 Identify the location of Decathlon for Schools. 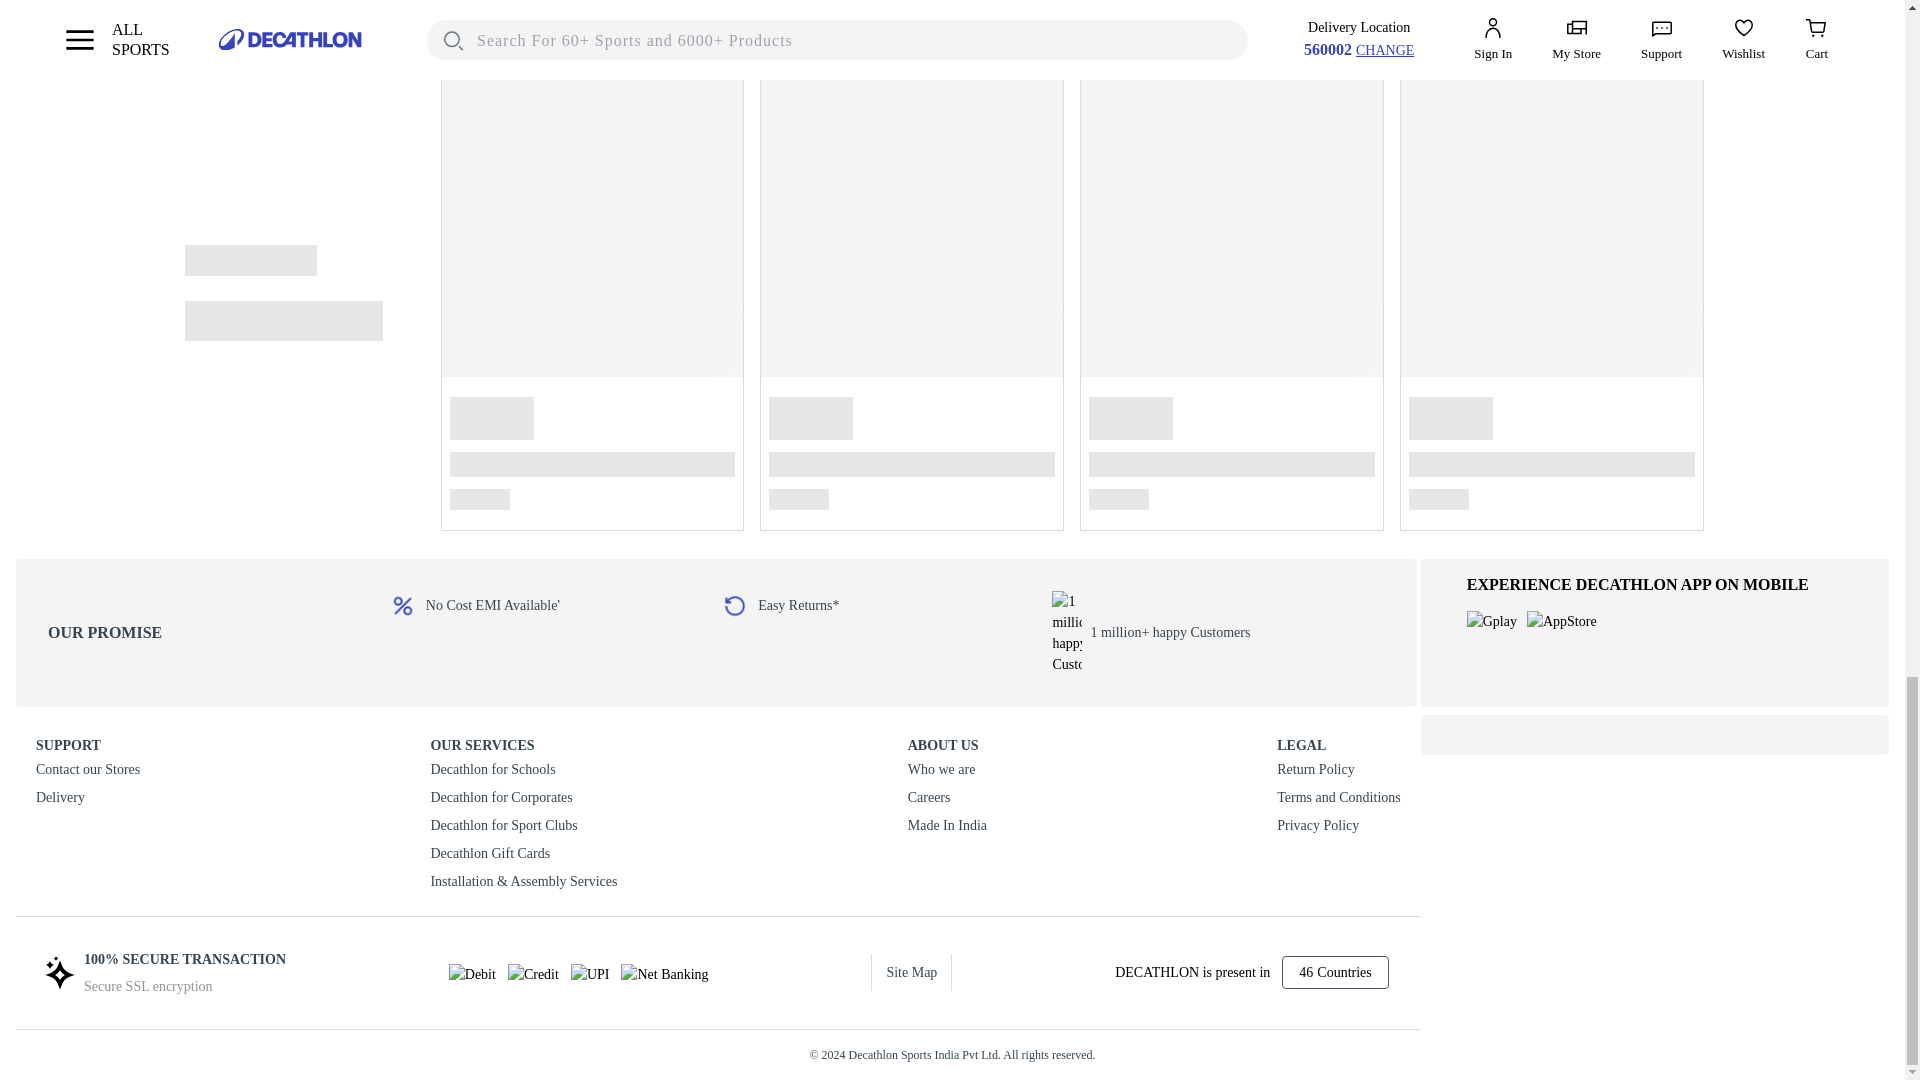
(523, 770).